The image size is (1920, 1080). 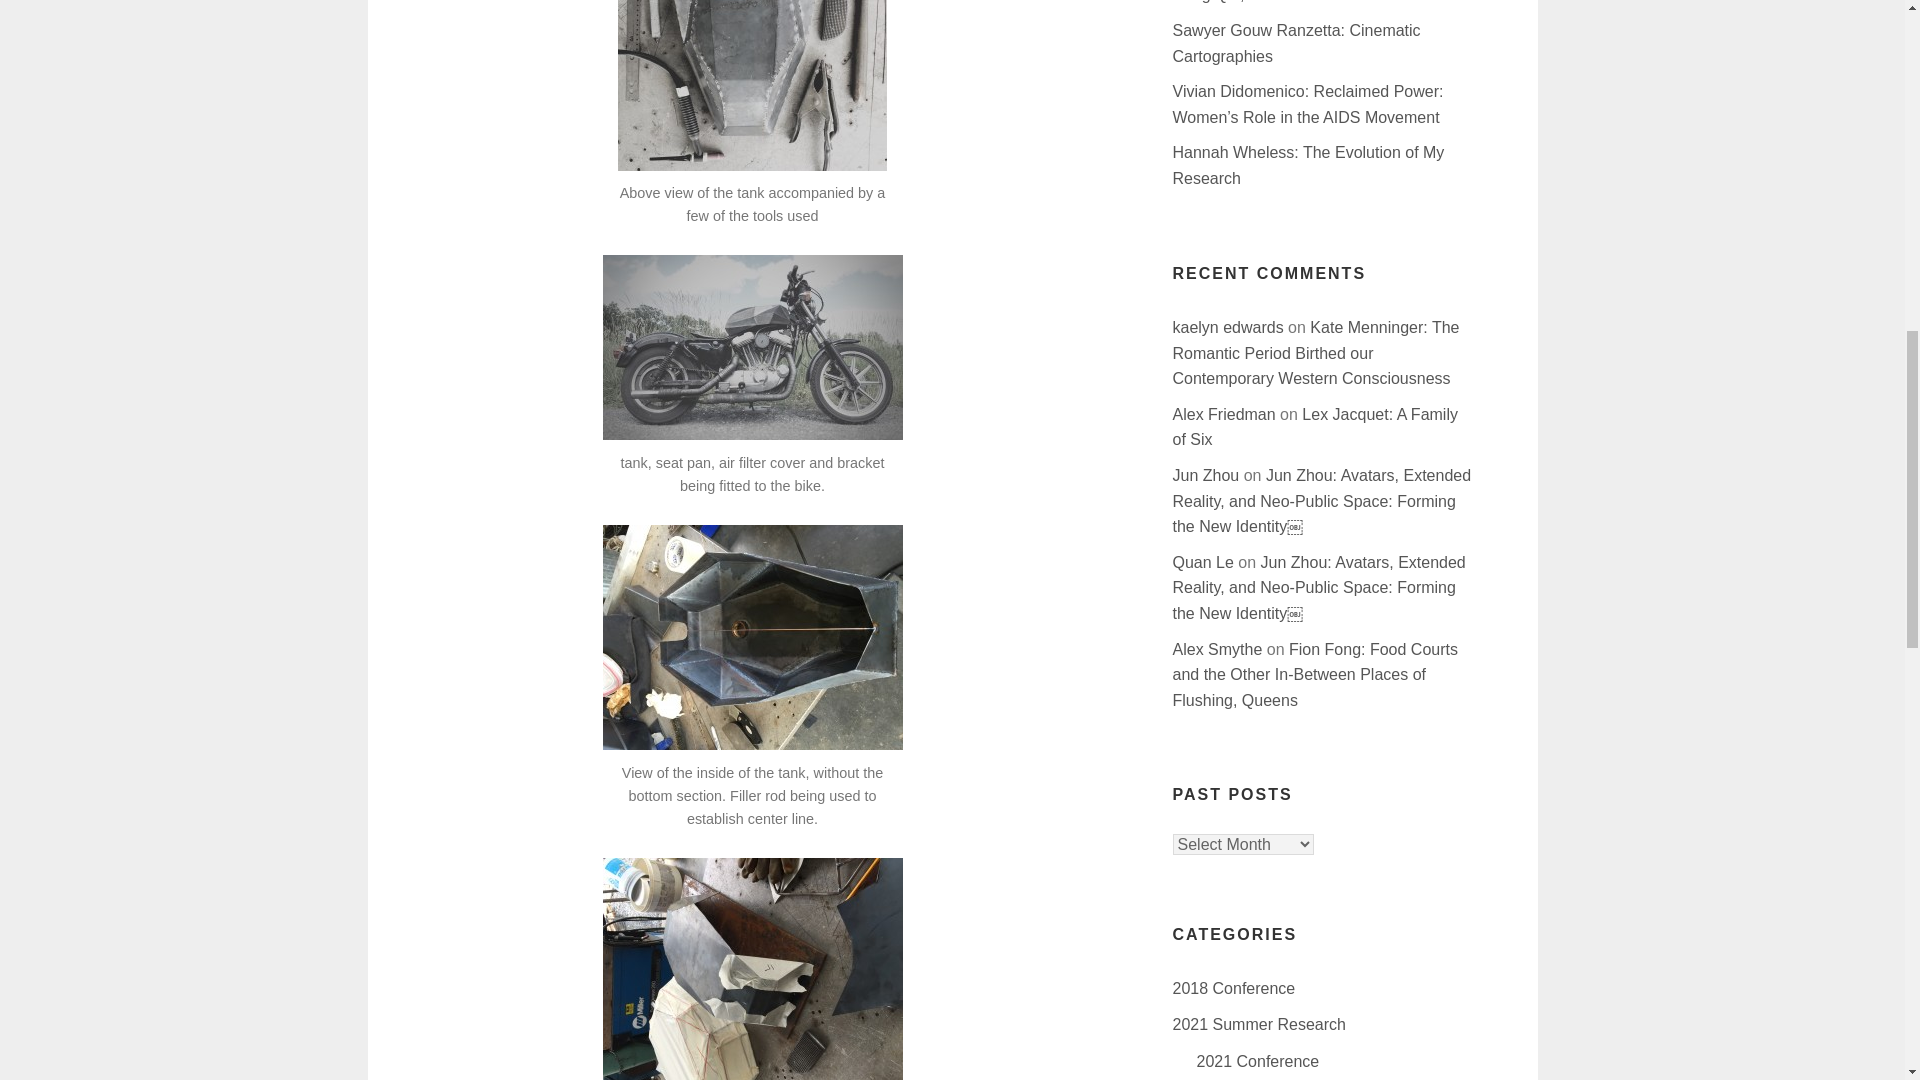 I want to click on Hong Qin; A Failed Relocation, so click(x=1278, y=2).